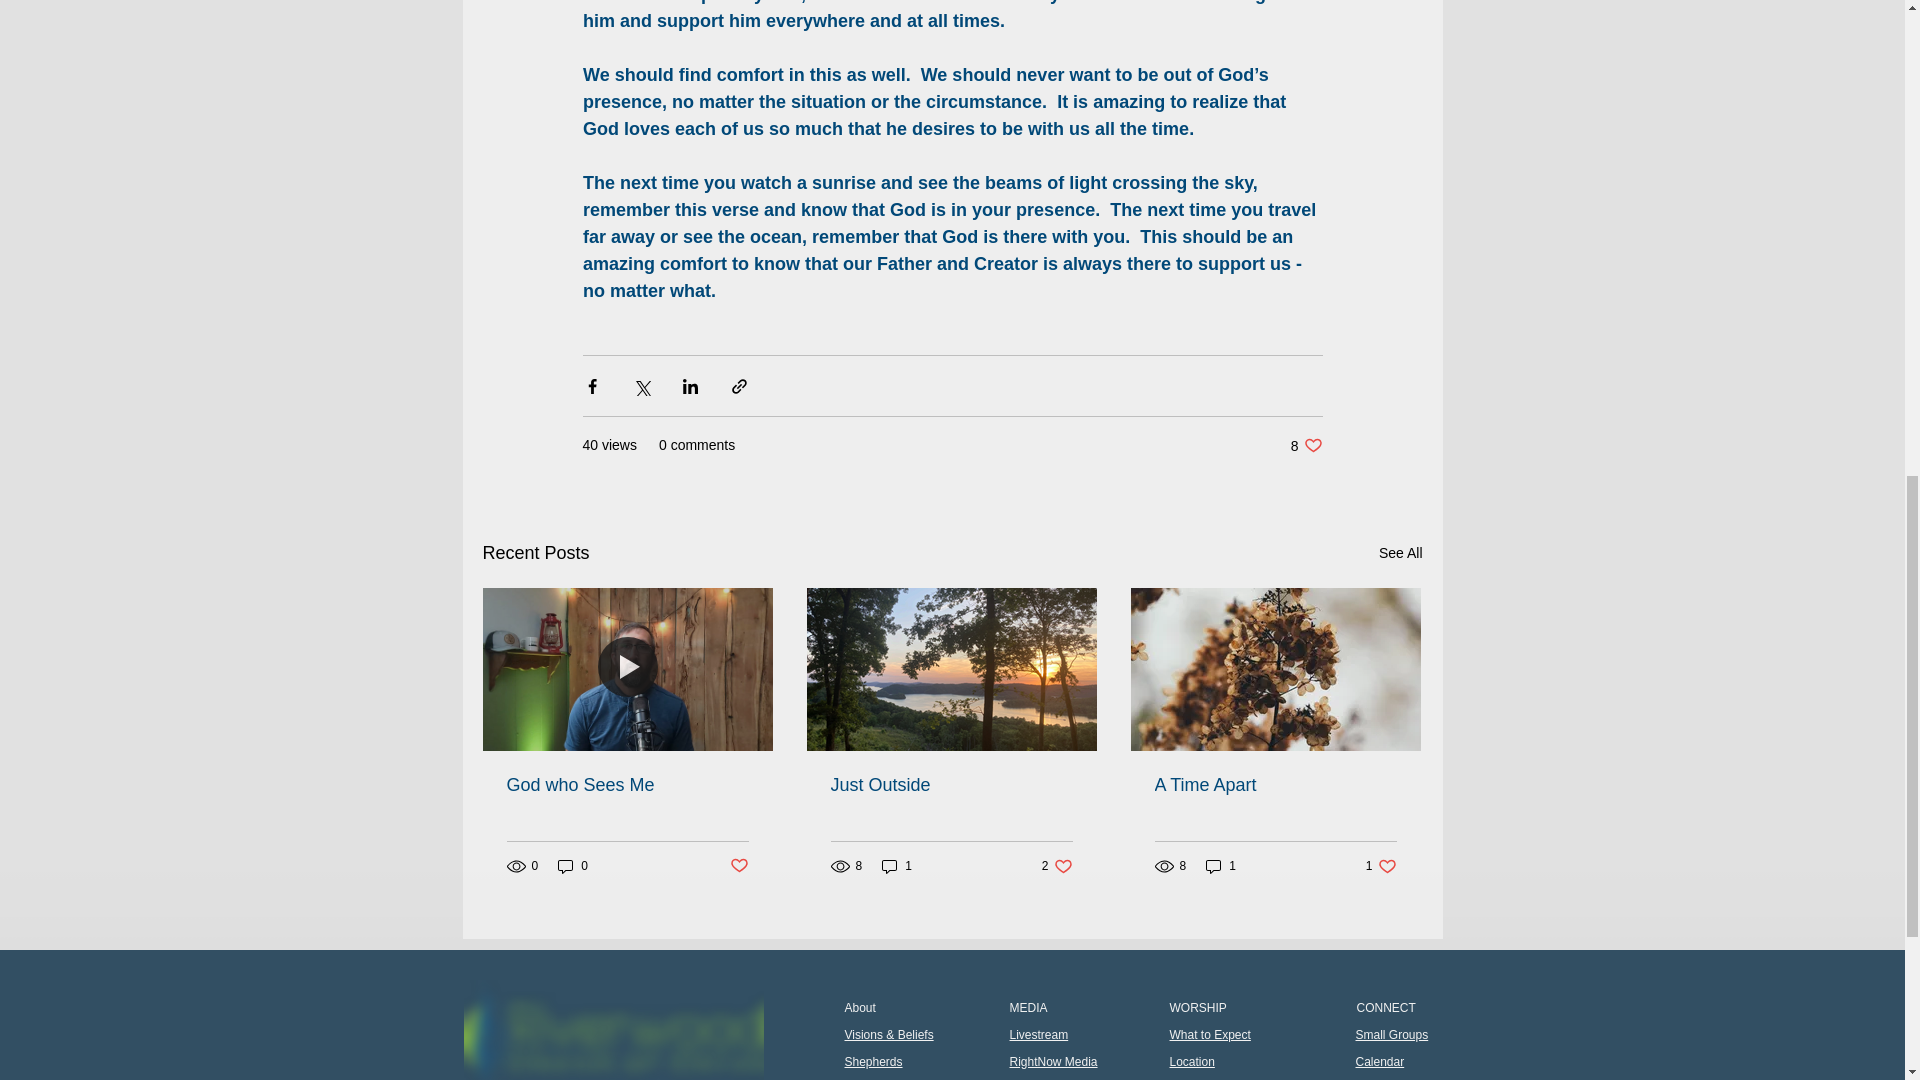  Describe the element at coordinates (1400, 553) in the screenshot. I see `Logo3b.png` at that location.